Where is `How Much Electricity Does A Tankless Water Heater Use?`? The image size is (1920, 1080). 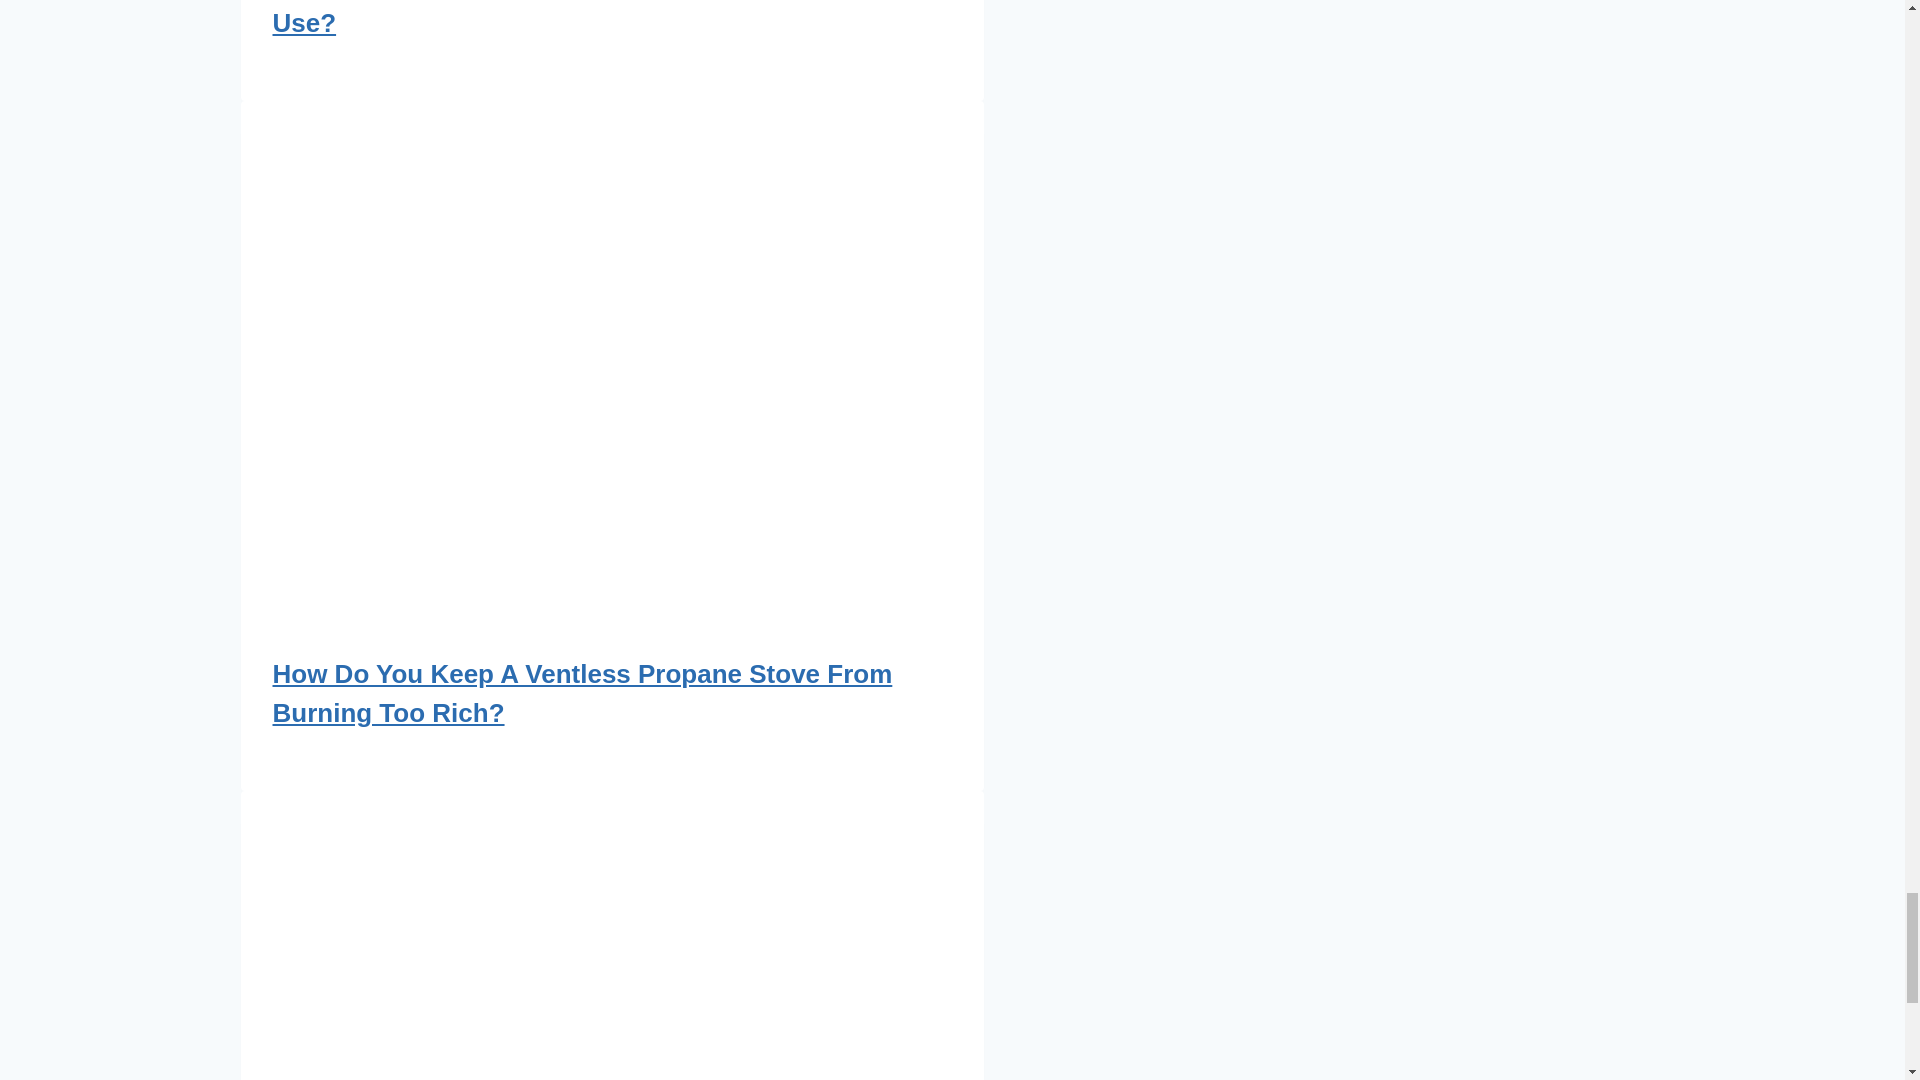
How Much Electricity Does A Tankless Water Heater Use? is located at coordinates (592, 18).